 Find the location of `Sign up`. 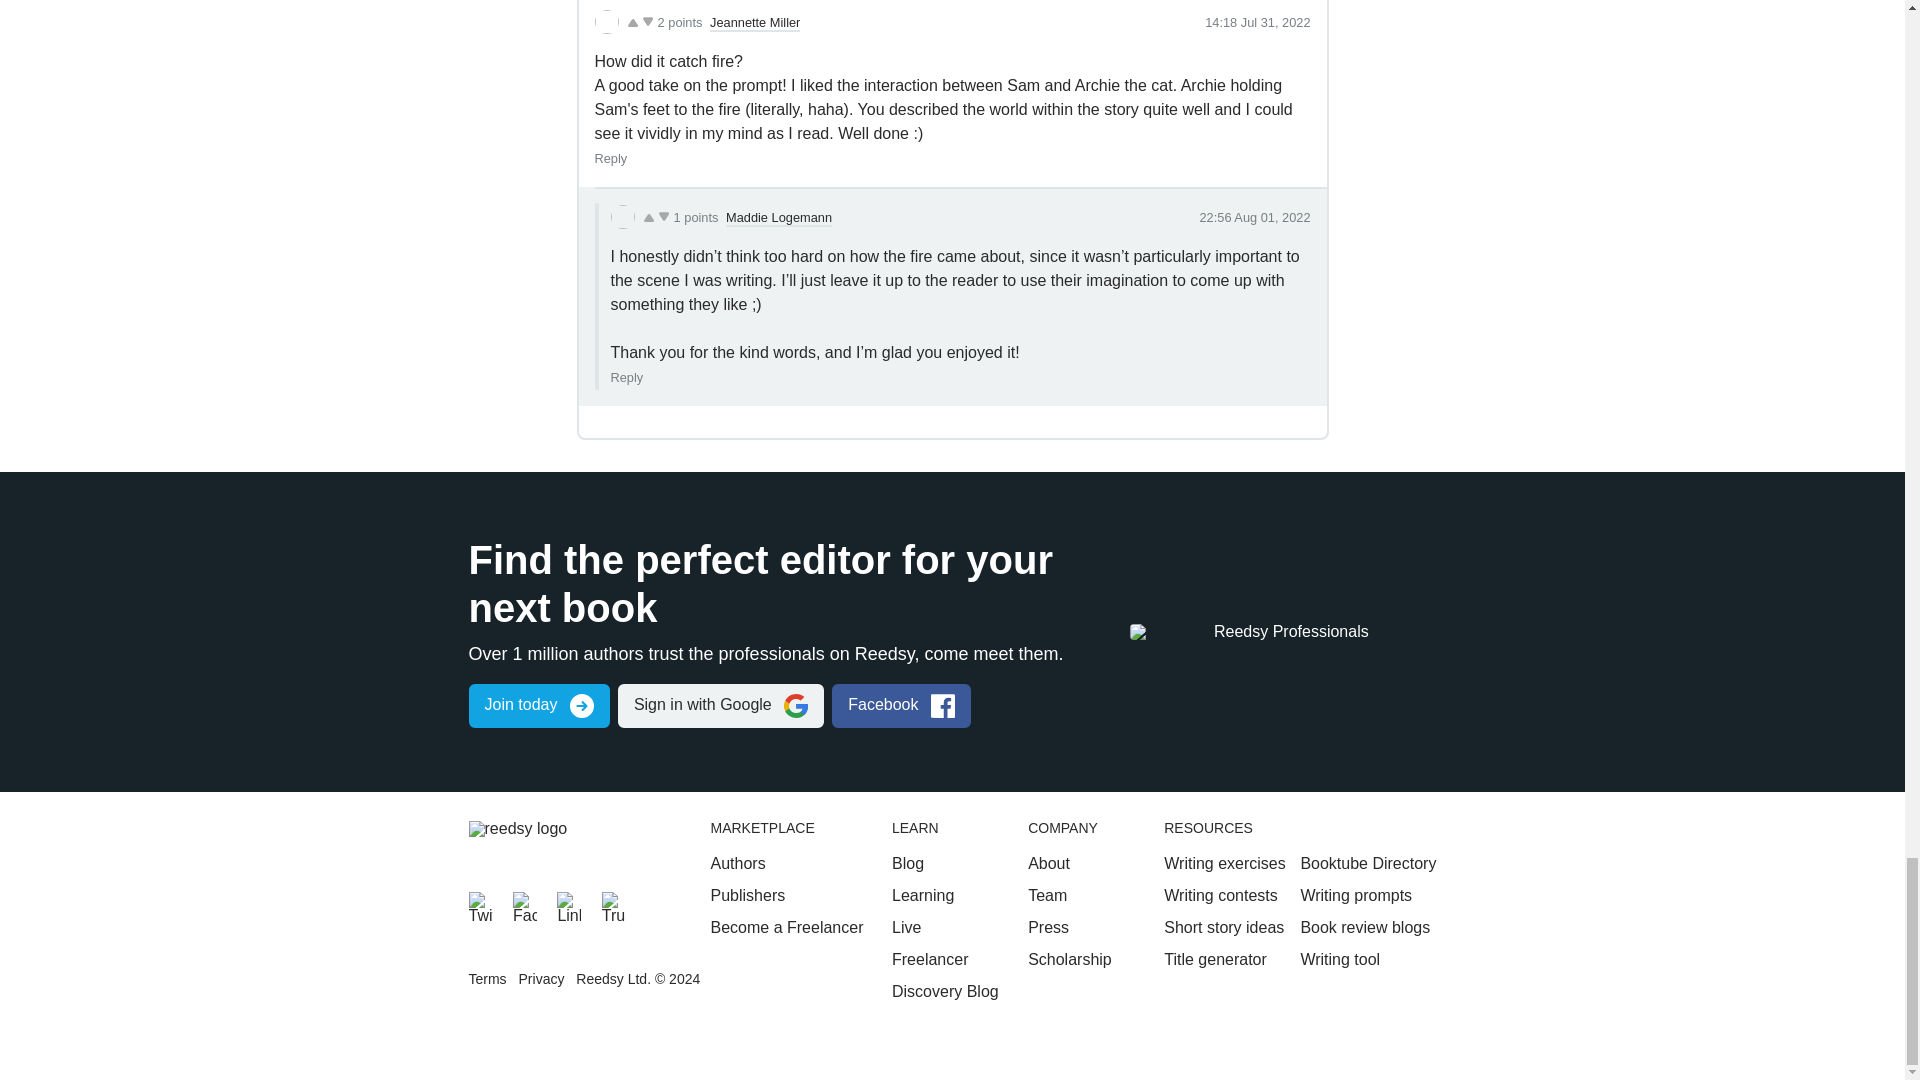

Sign up is located at coordinates (538, 705).